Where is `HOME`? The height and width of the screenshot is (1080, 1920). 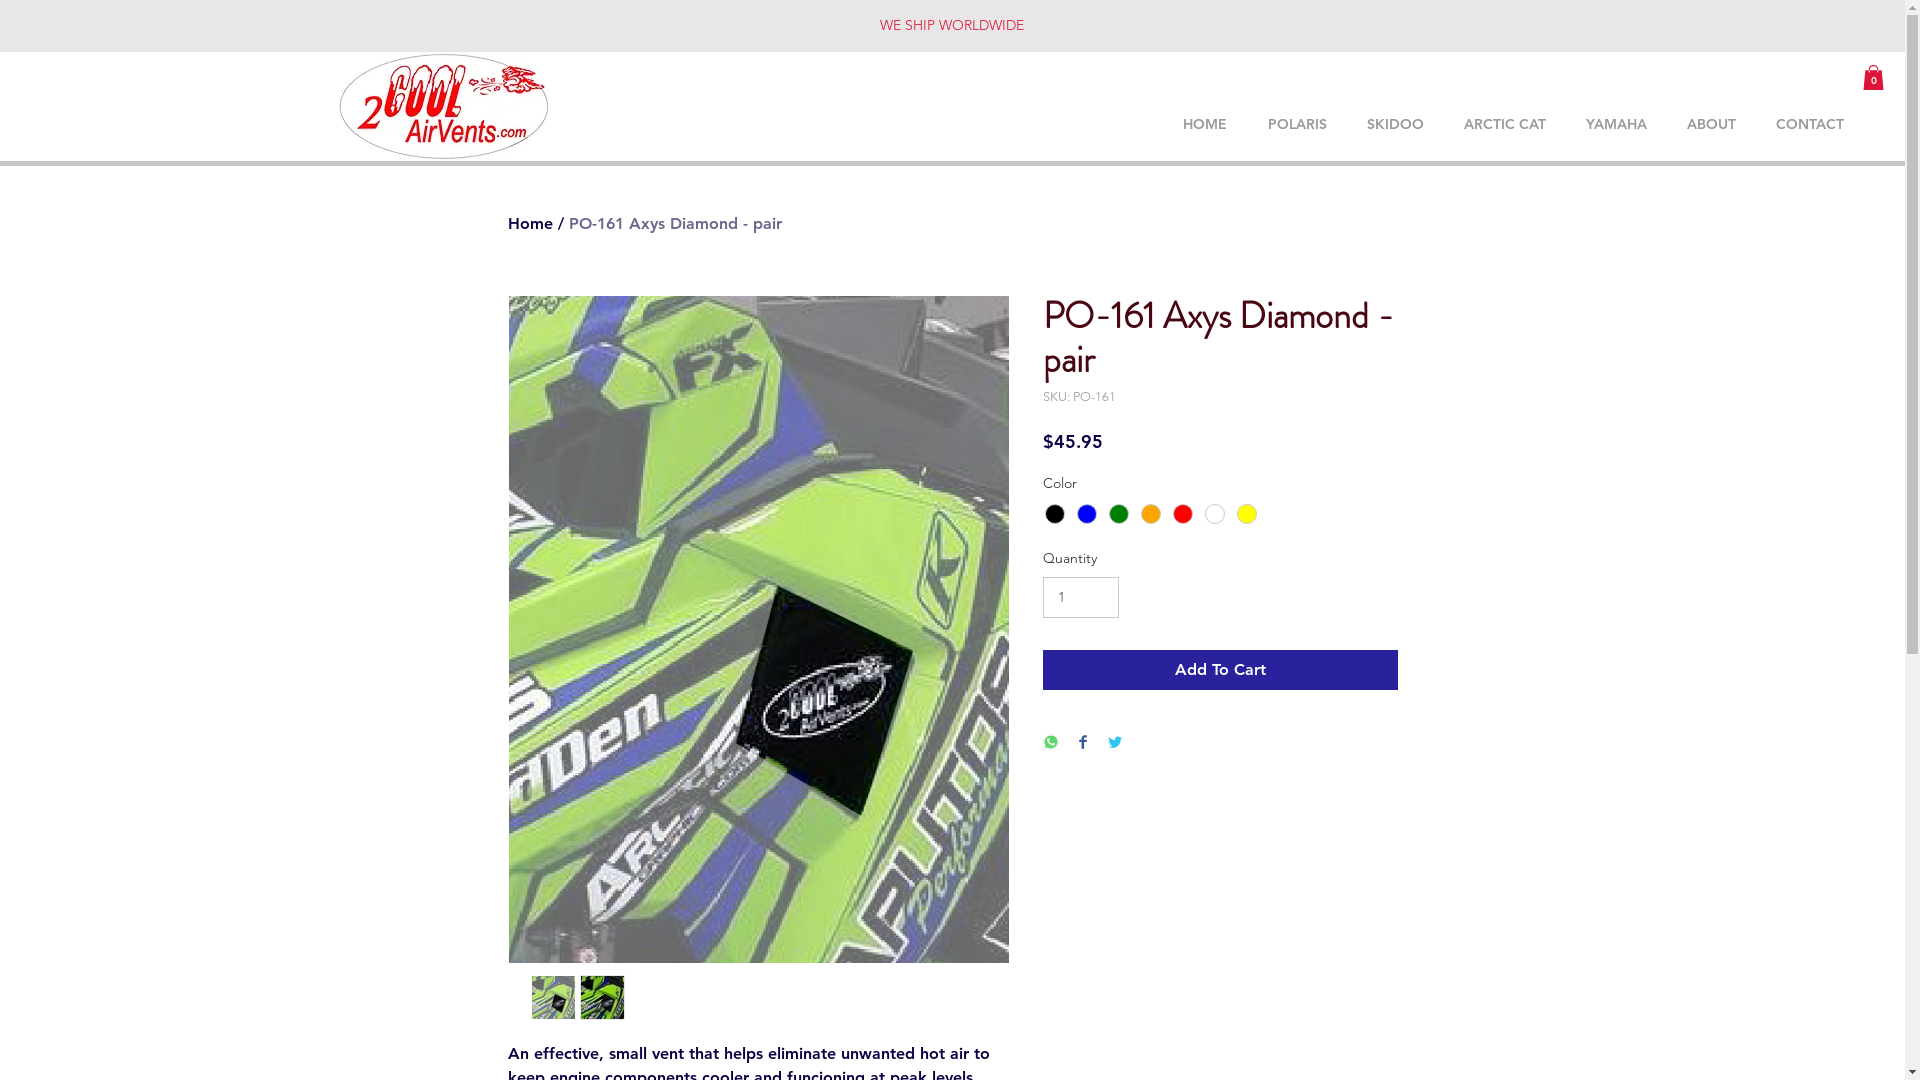
HOME is located at coordinates (1204, 124).